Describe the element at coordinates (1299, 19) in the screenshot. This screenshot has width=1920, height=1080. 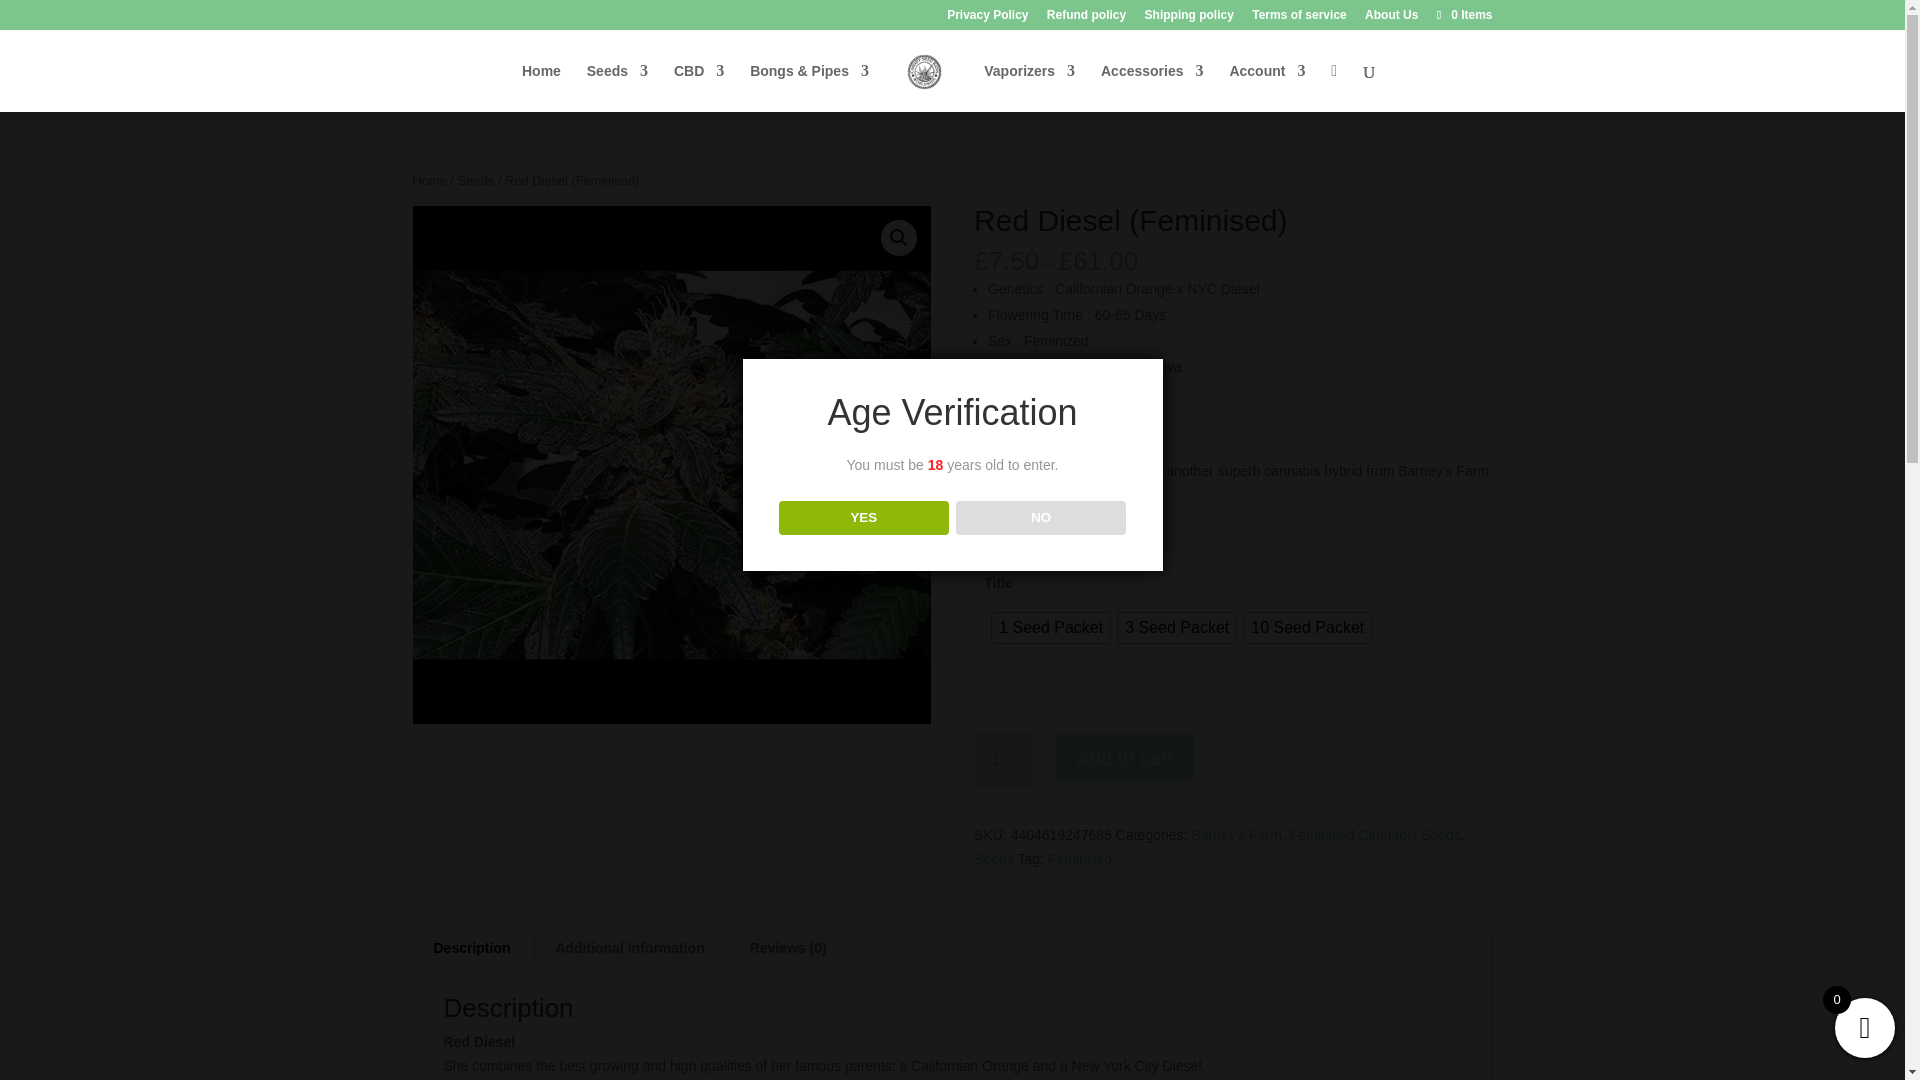
I see `Terms of service` at that location.